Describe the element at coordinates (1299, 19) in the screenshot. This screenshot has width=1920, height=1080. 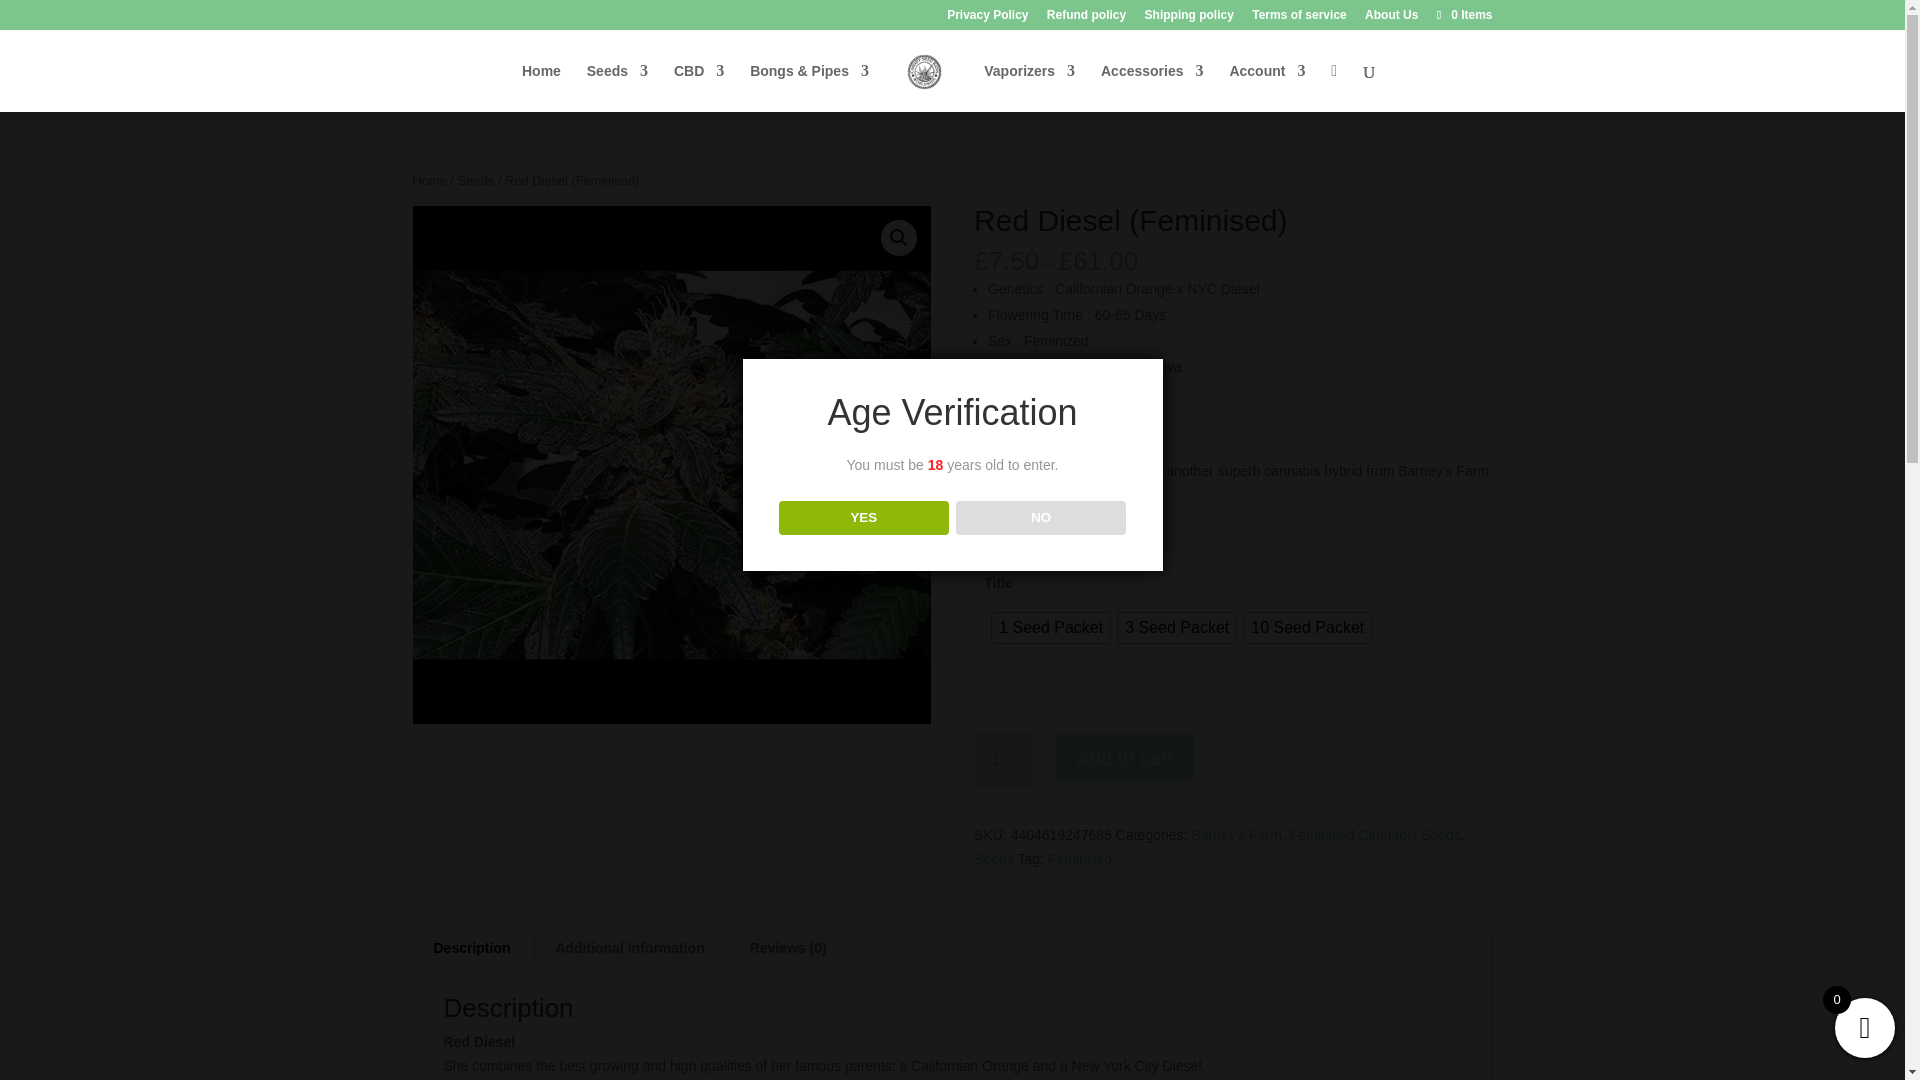
I see `Terms of service` at that location.